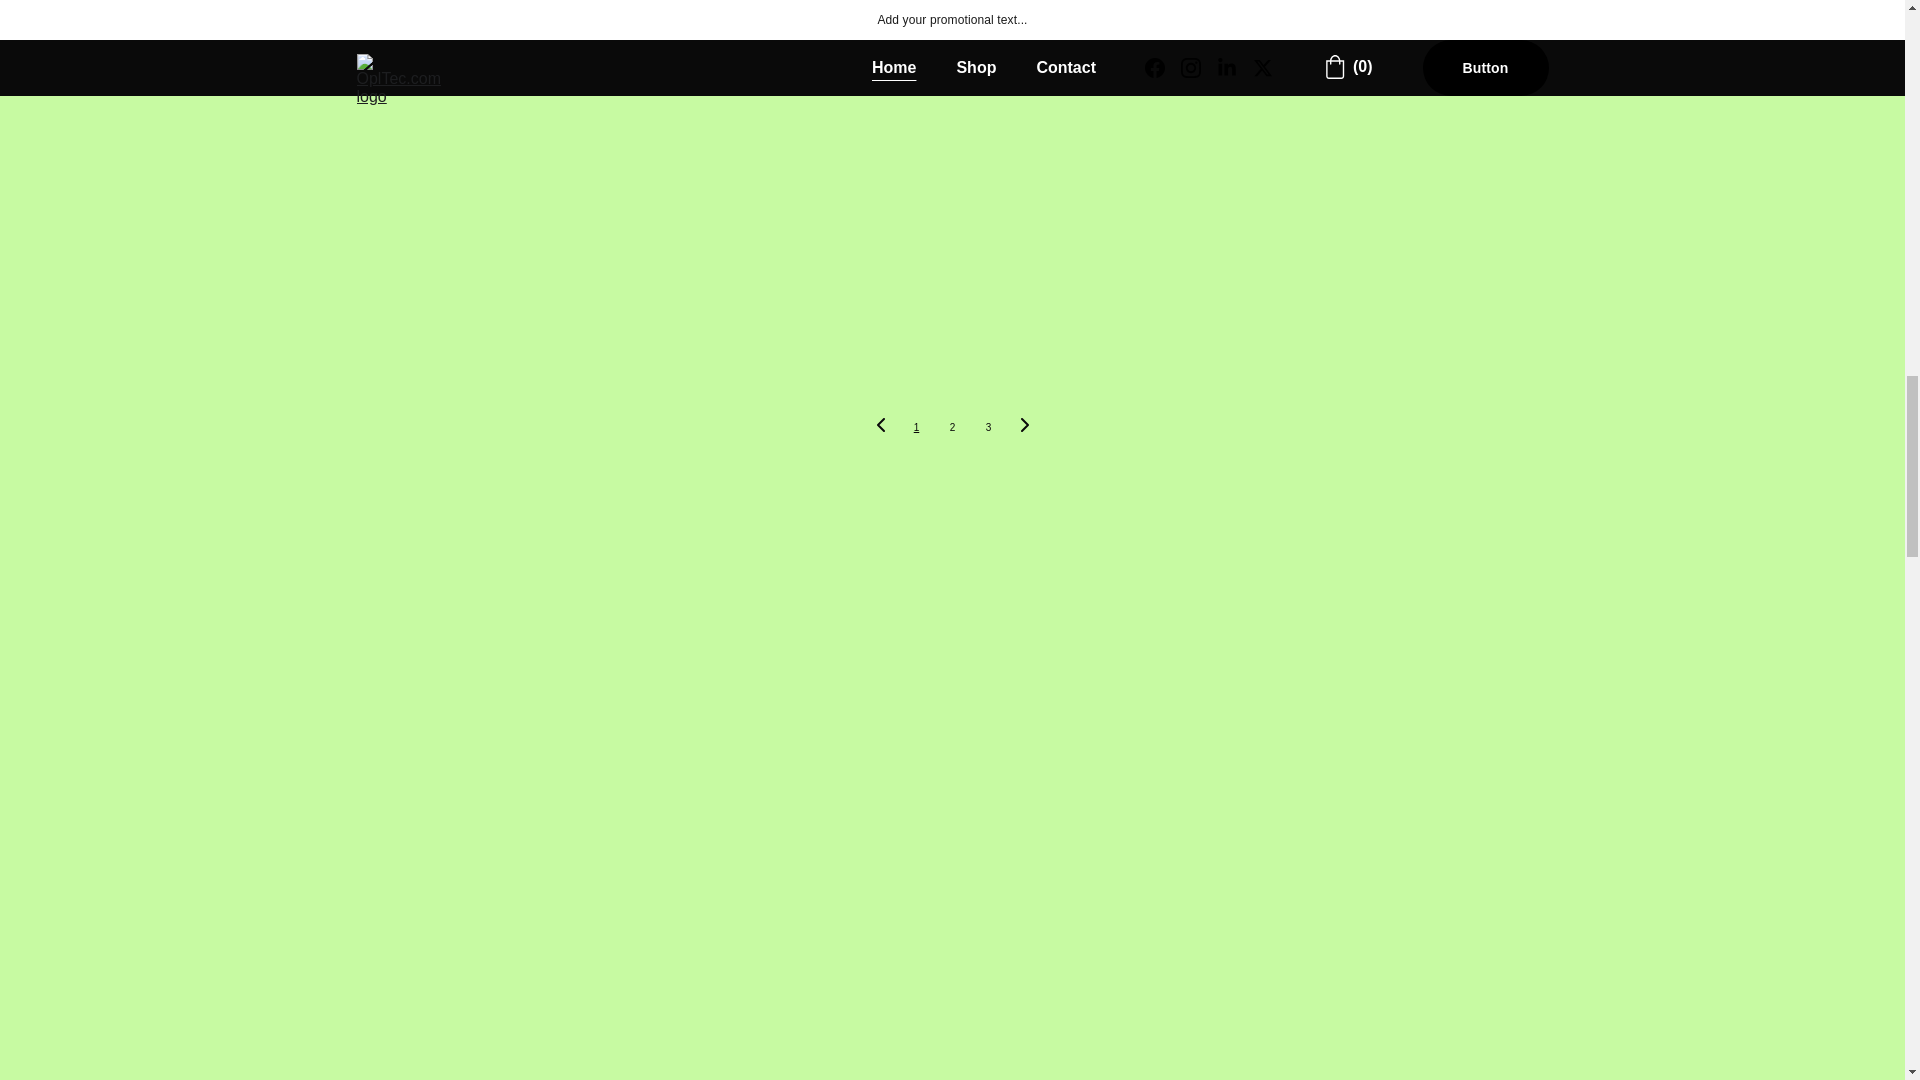 Image resolution: width=1920 pixels, height=1080 pixels. I want to click on 2, so click(951, 428).